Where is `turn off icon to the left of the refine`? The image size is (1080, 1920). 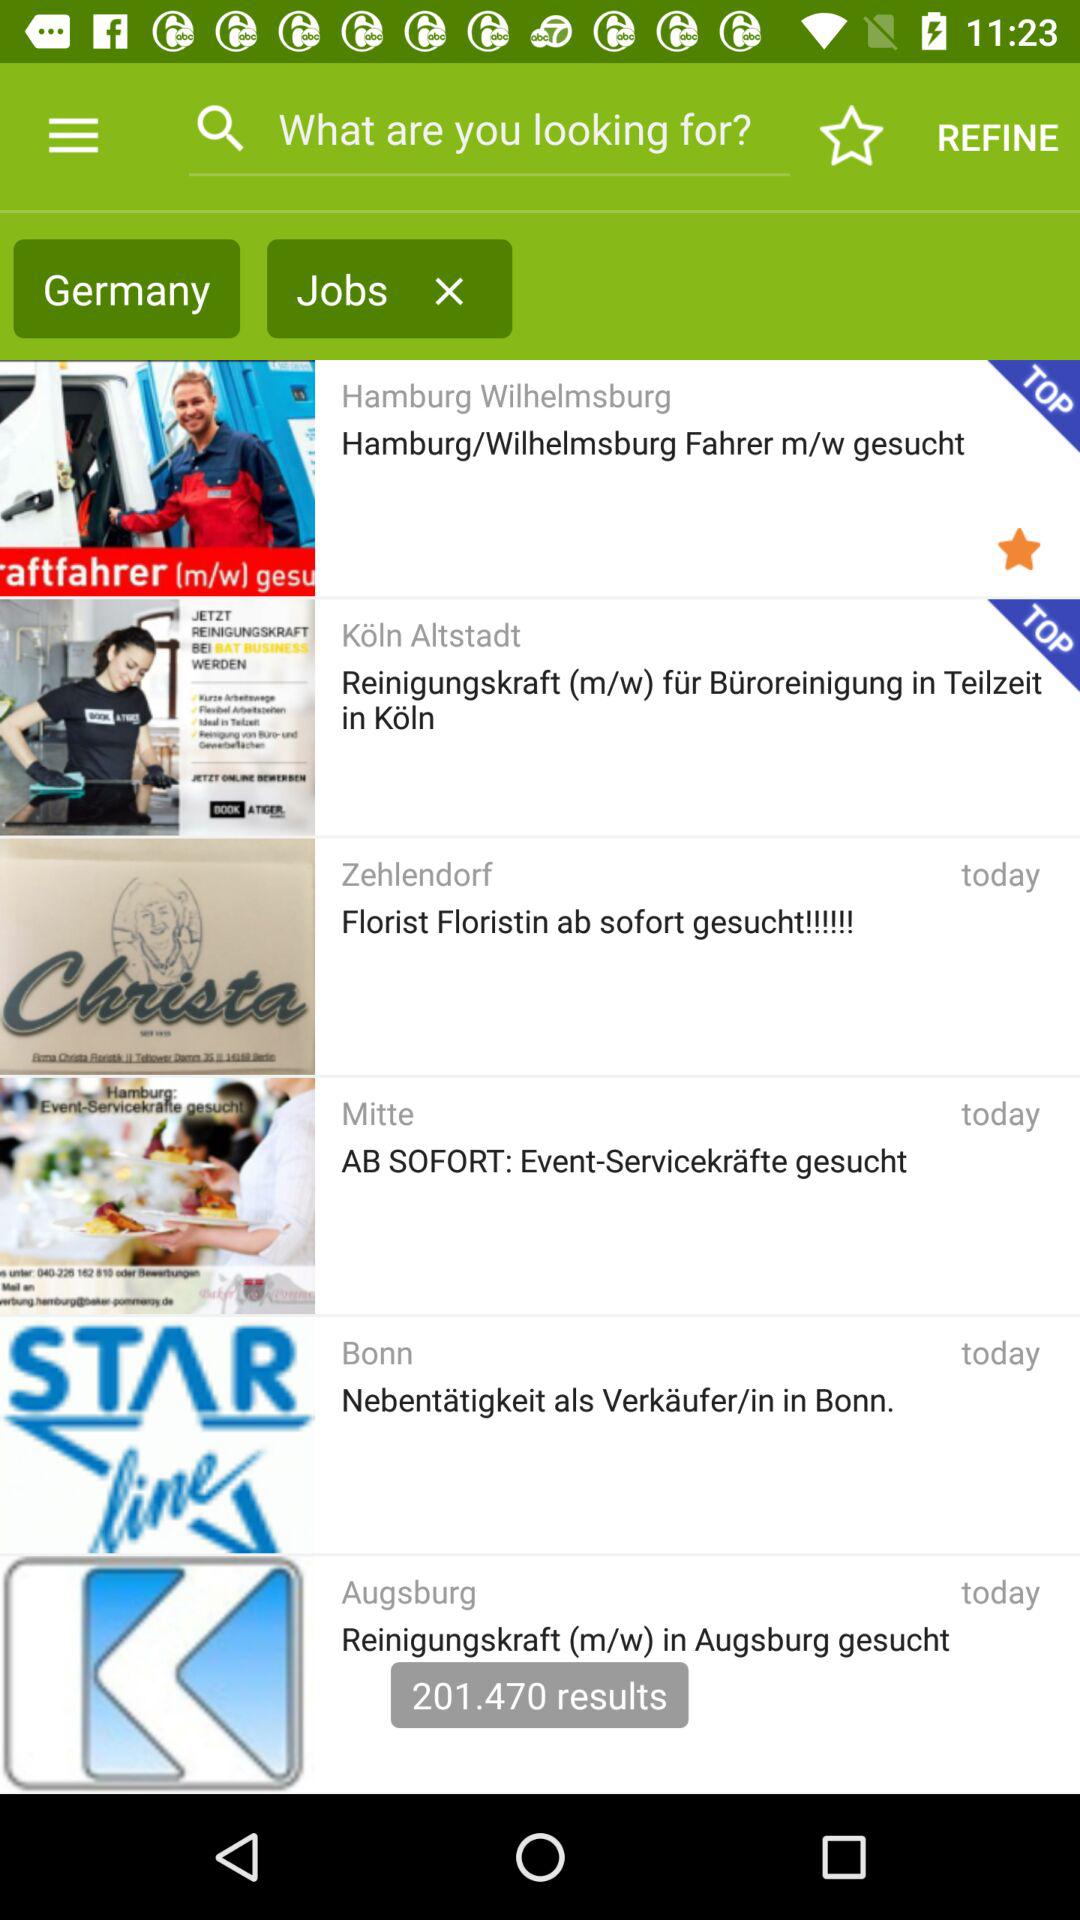
turn off icon to the left of the refine is located at coordinates (852, 136).